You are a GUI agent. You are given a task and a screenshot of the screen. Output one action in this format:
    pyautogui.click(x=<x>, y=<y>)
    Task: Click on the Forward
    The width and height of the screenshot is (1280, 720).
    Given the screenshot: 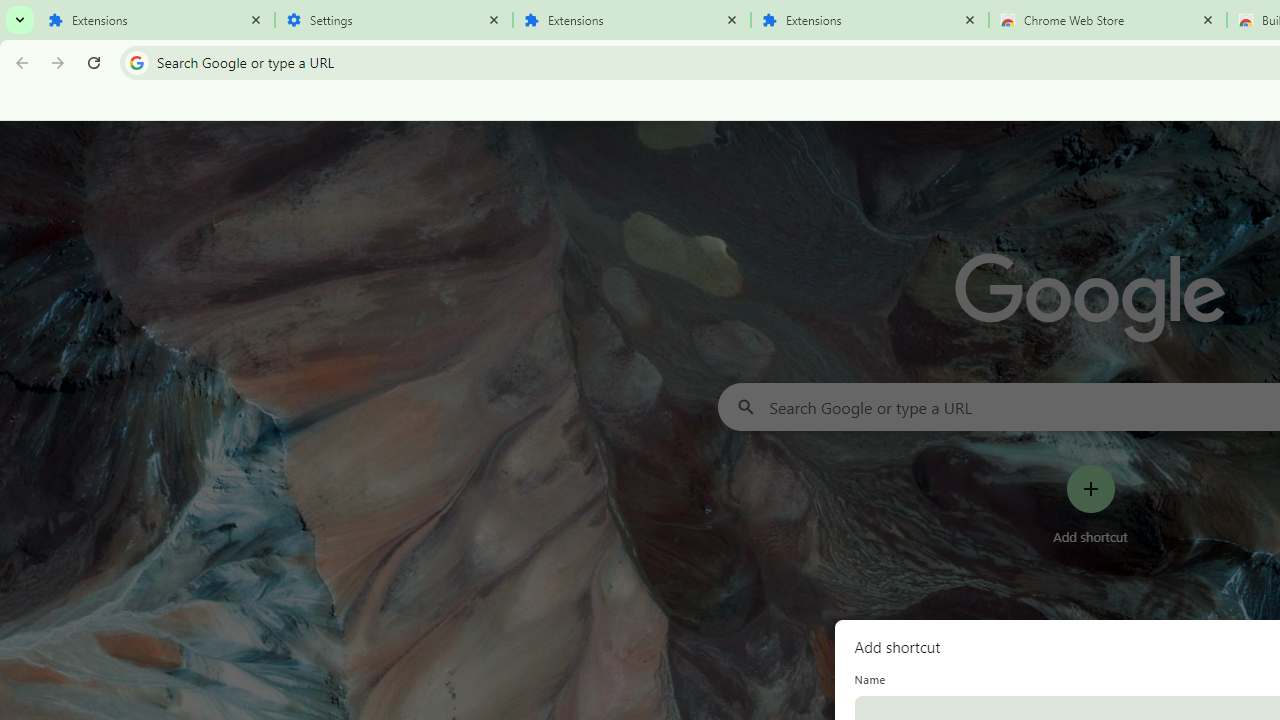 What is the action you would take?
    pyautogui.click(x=58, y=62)
    